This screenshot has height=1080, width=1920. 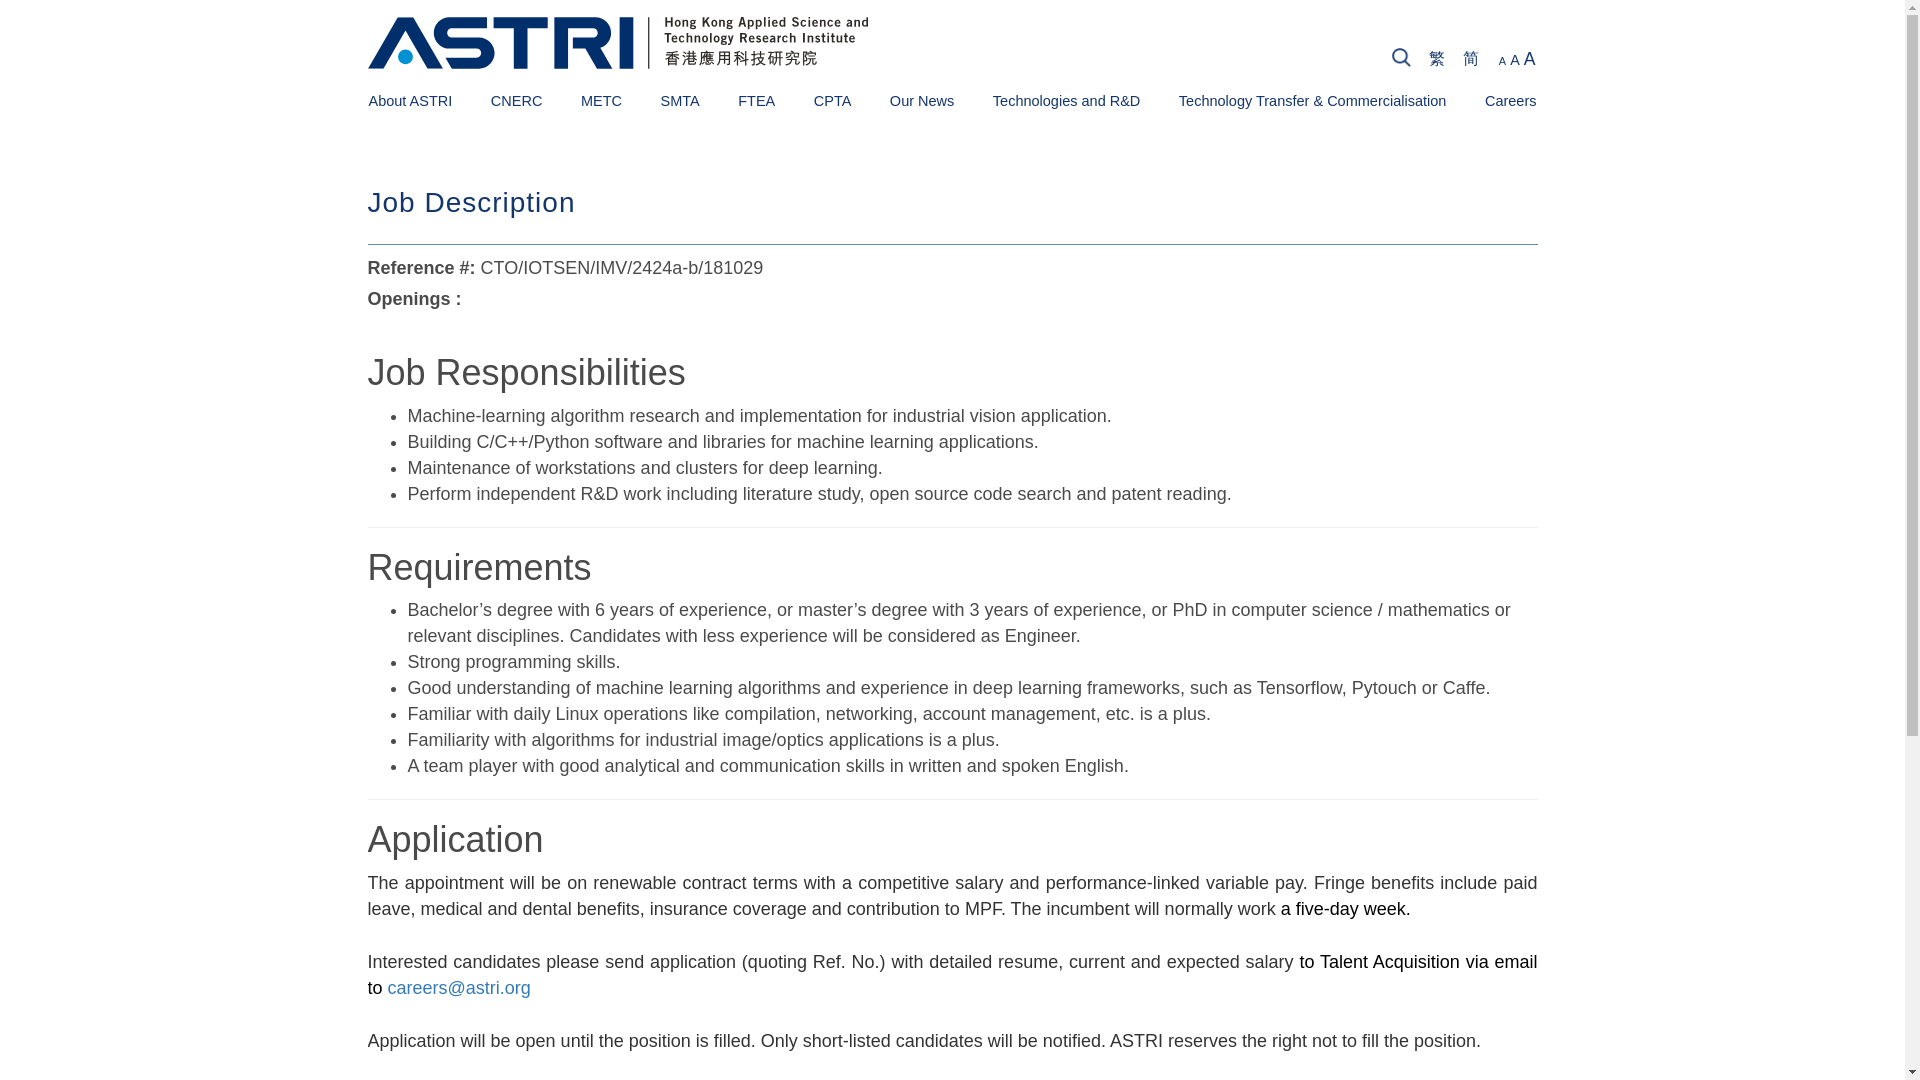 I want to click on A, so click(x=1502, y=60).